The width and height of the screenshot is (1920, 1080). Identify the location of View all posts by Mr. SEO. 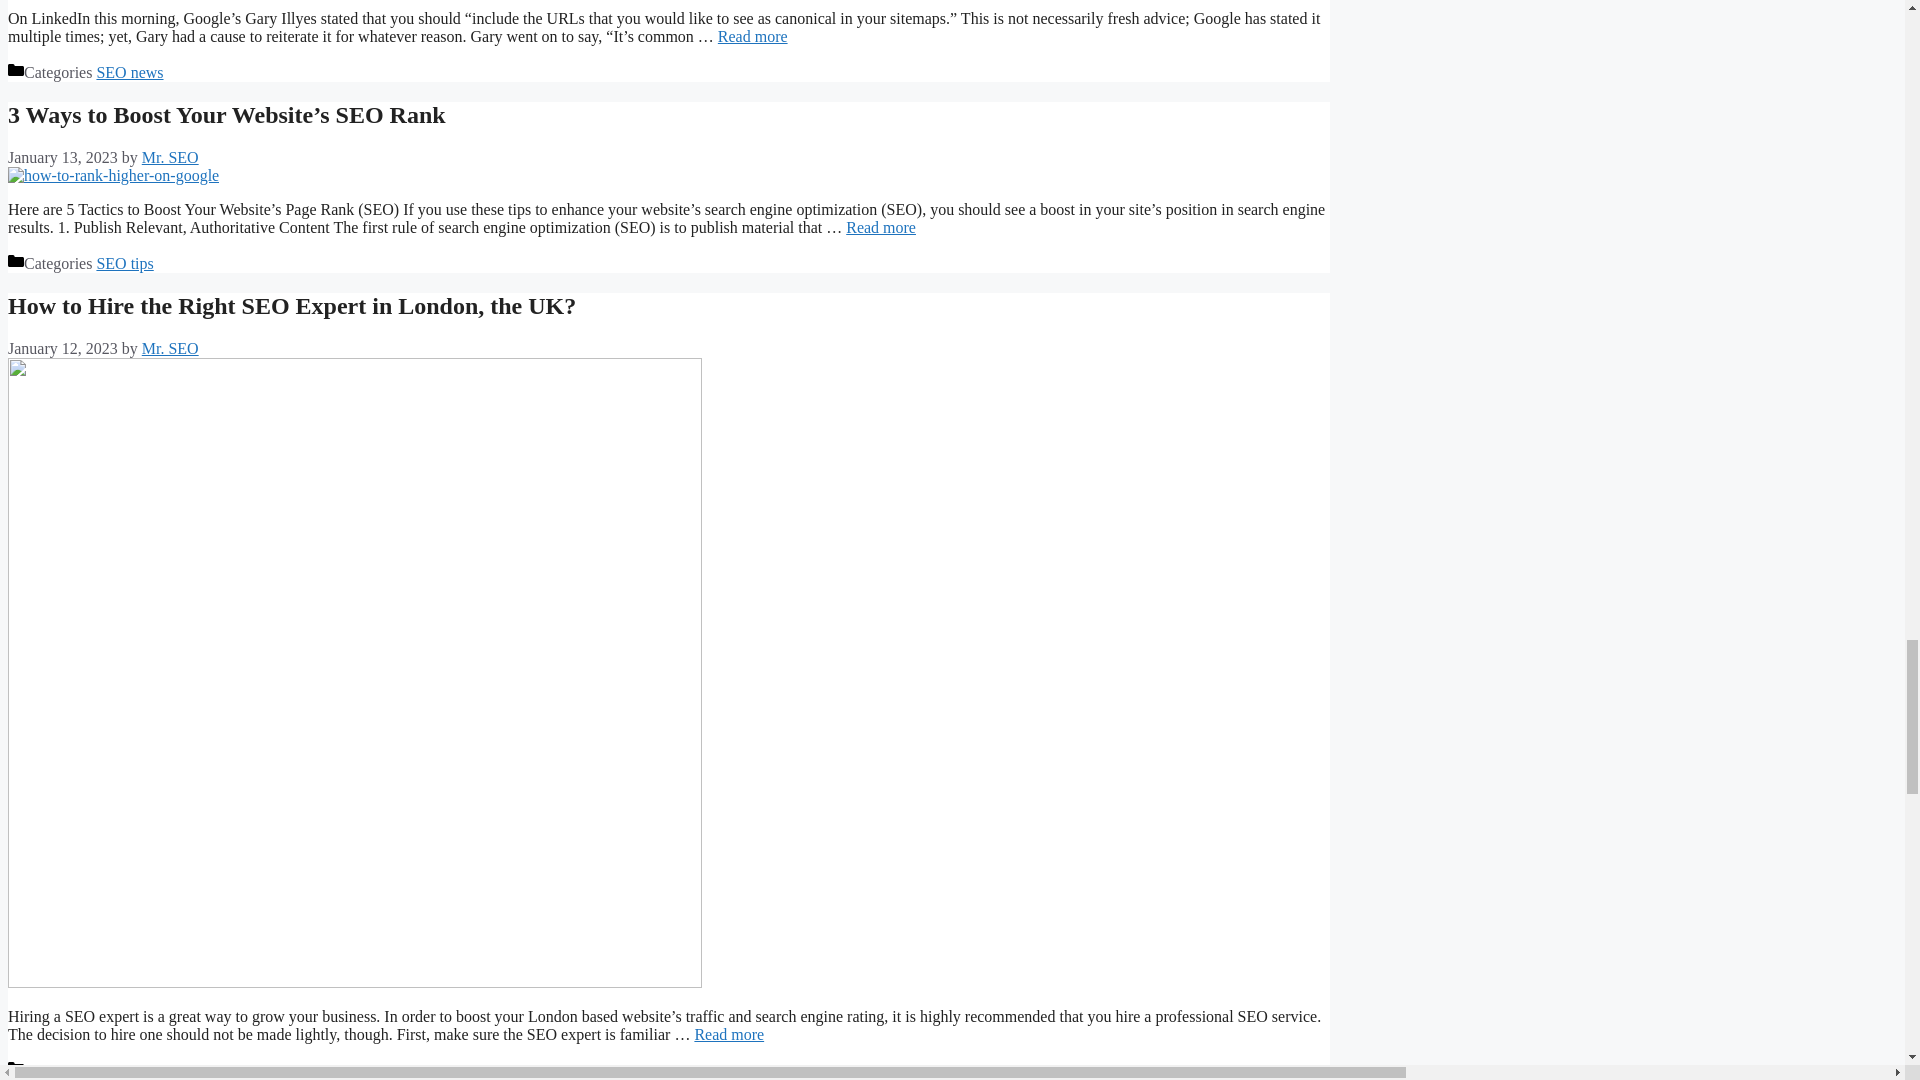
(170, 348).